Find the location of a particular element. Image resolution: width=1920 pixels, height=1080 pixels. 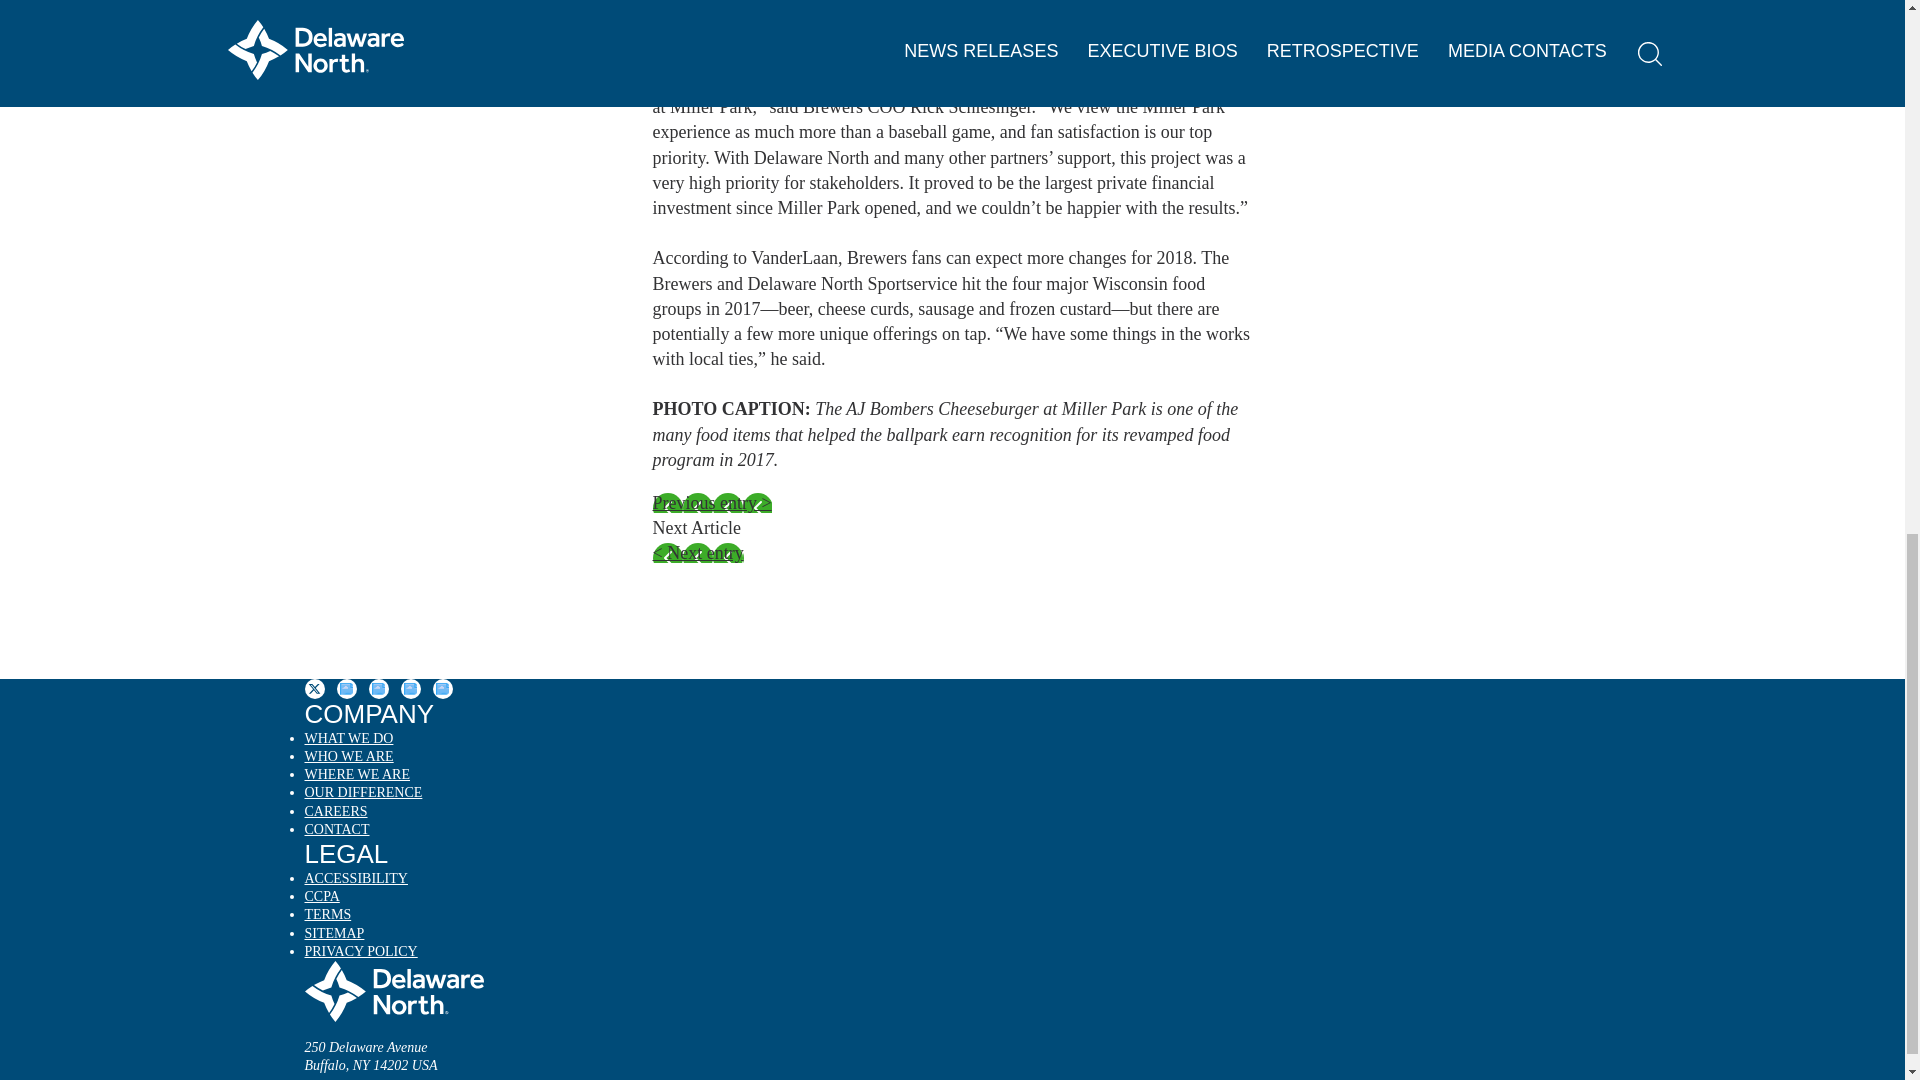

CAREERS is located at coordinates (334, 812).